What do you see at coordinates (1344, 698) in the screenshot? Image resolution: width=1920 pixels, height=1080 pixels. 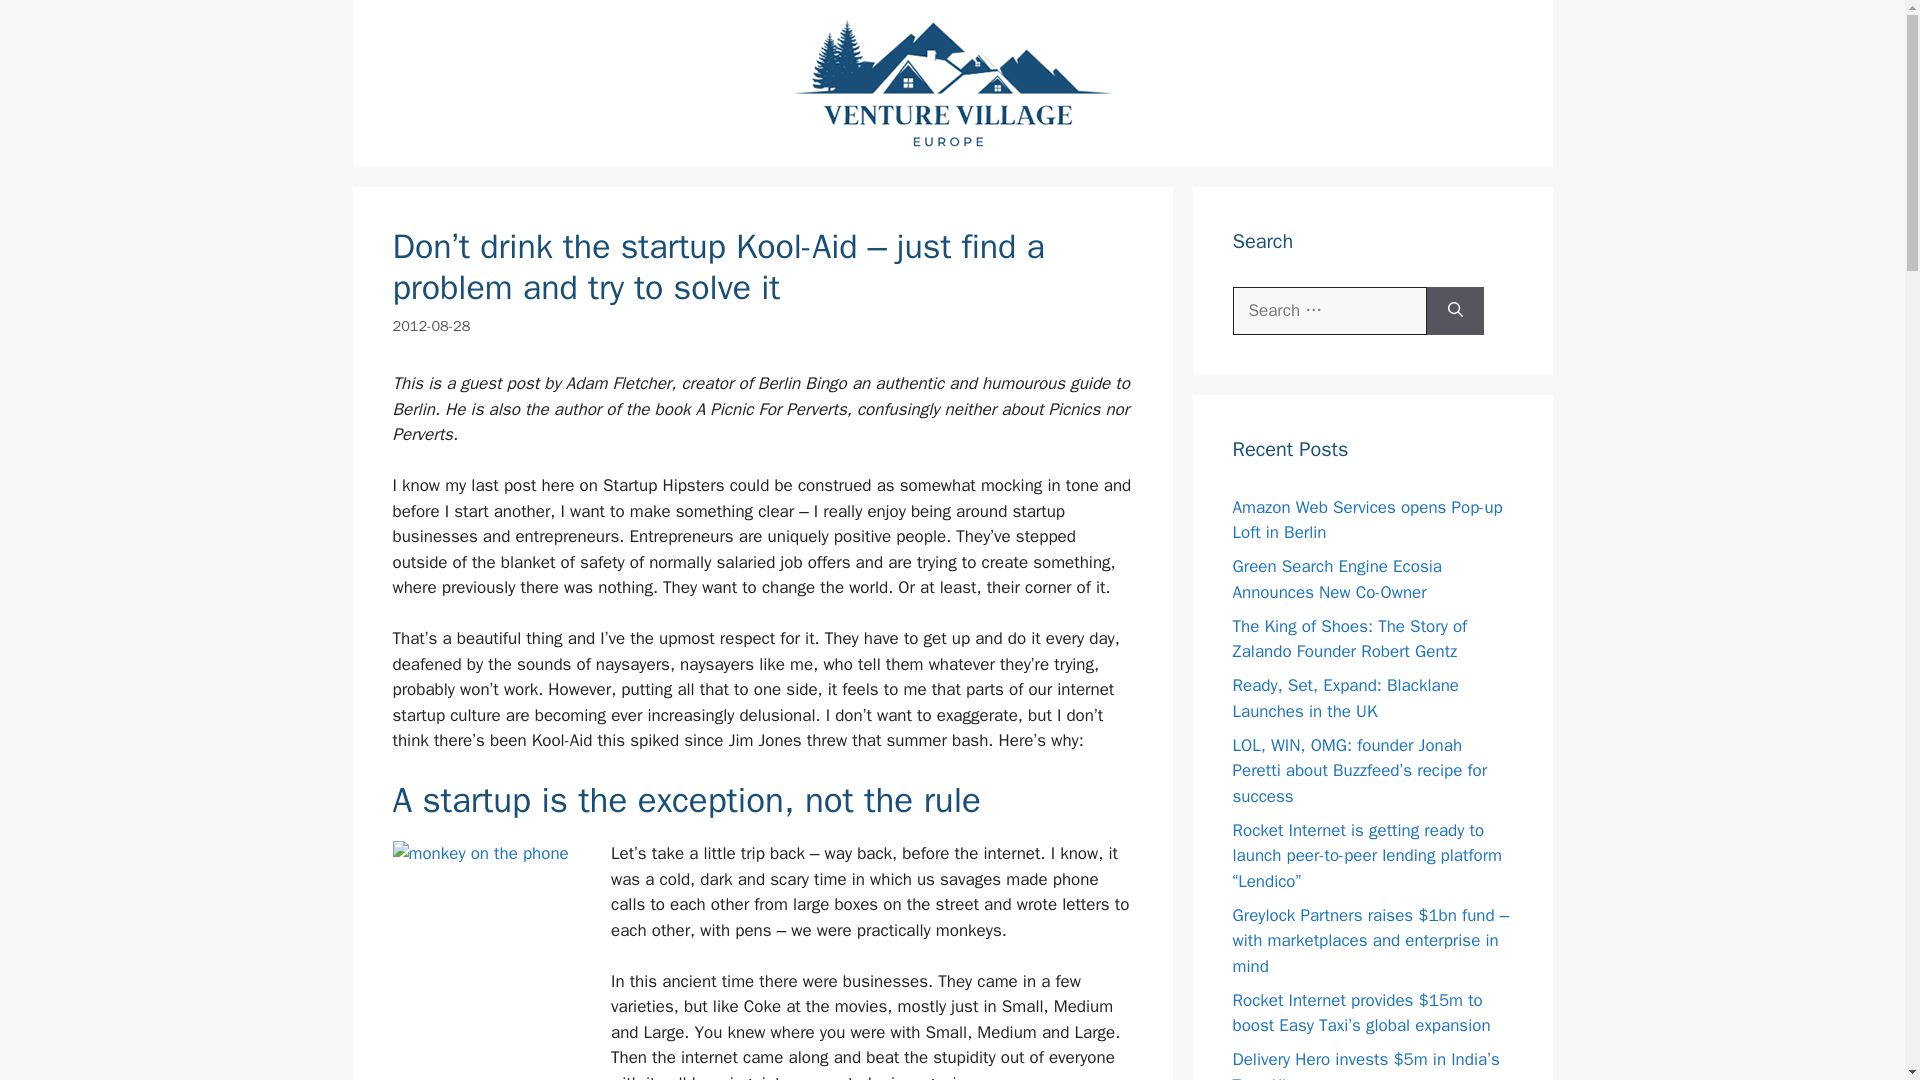 I see `Ready, Set, Expand: Blacklane Launches in the UK` at bounding box center [1344, 698].